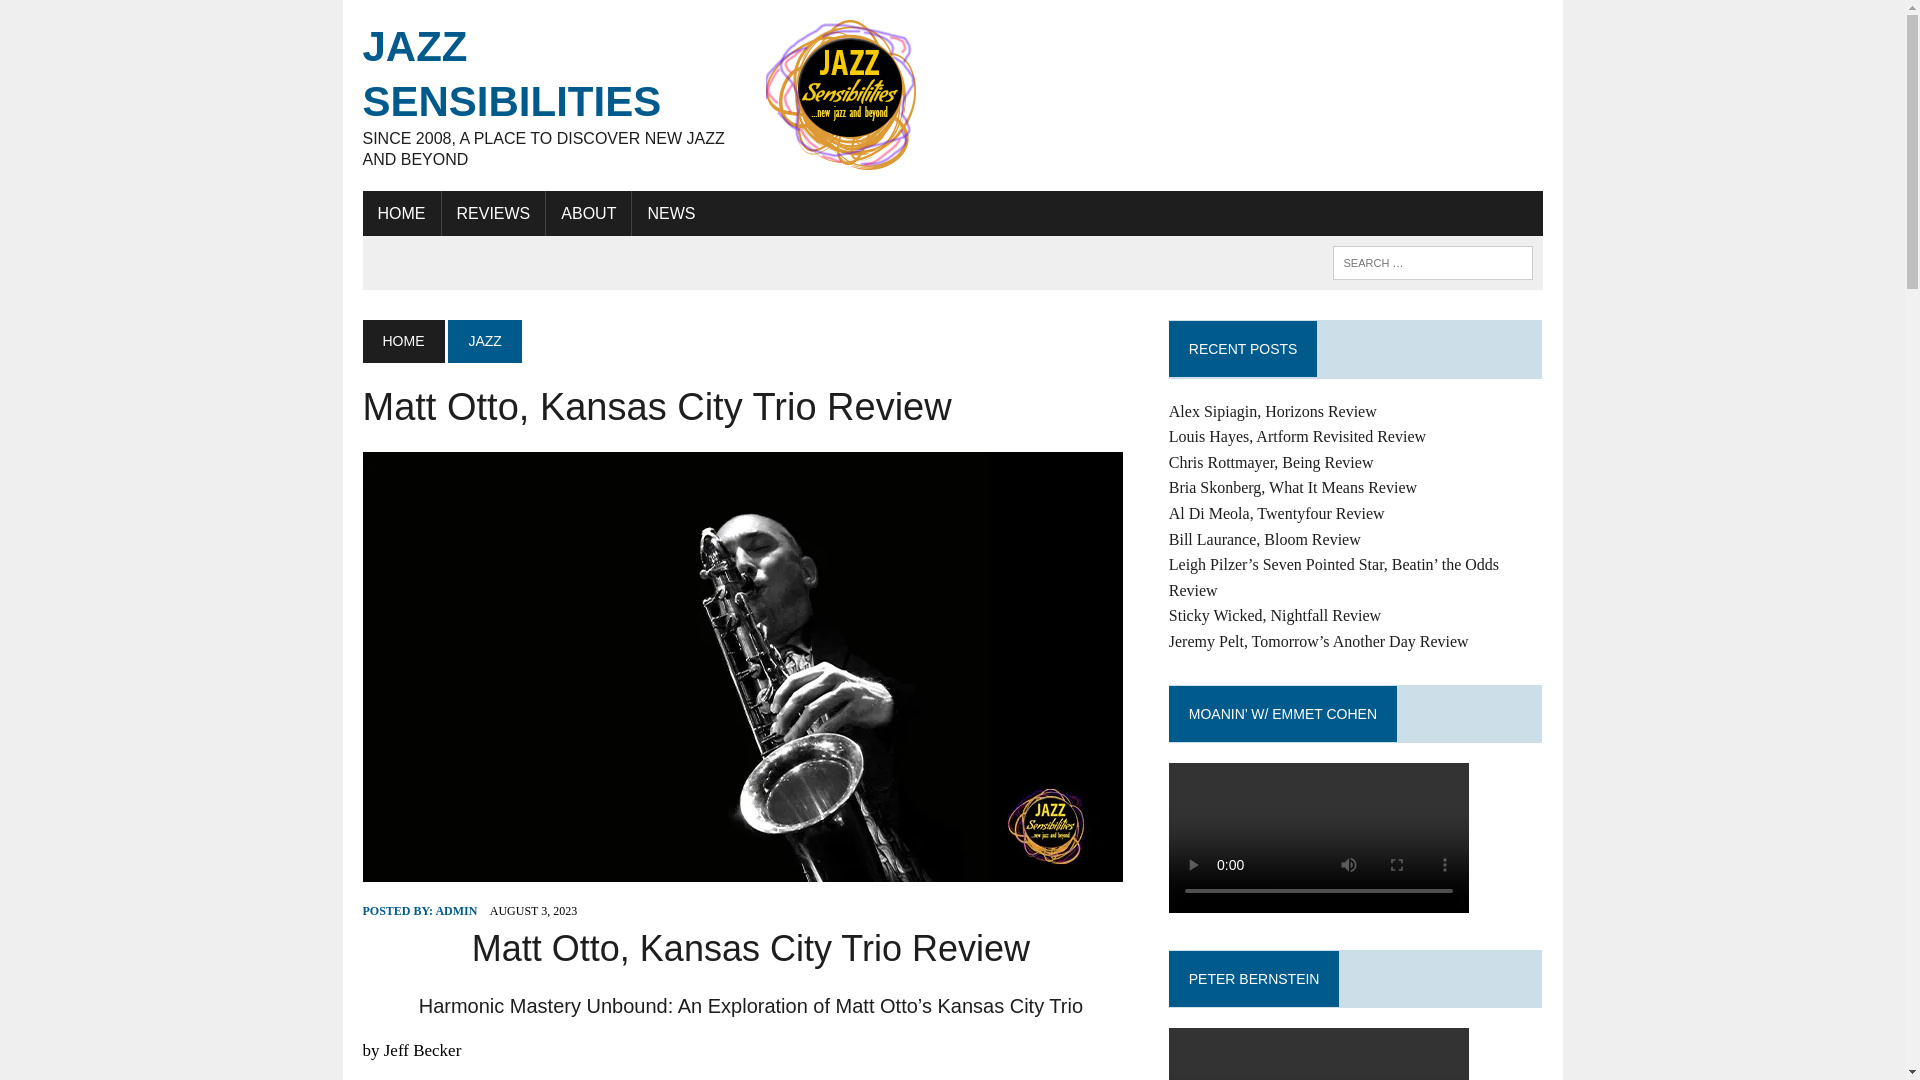  What do you see at coordinates (588, 214) in the screenshot?
I see `ABOUT` at bounding box center [588, 214].